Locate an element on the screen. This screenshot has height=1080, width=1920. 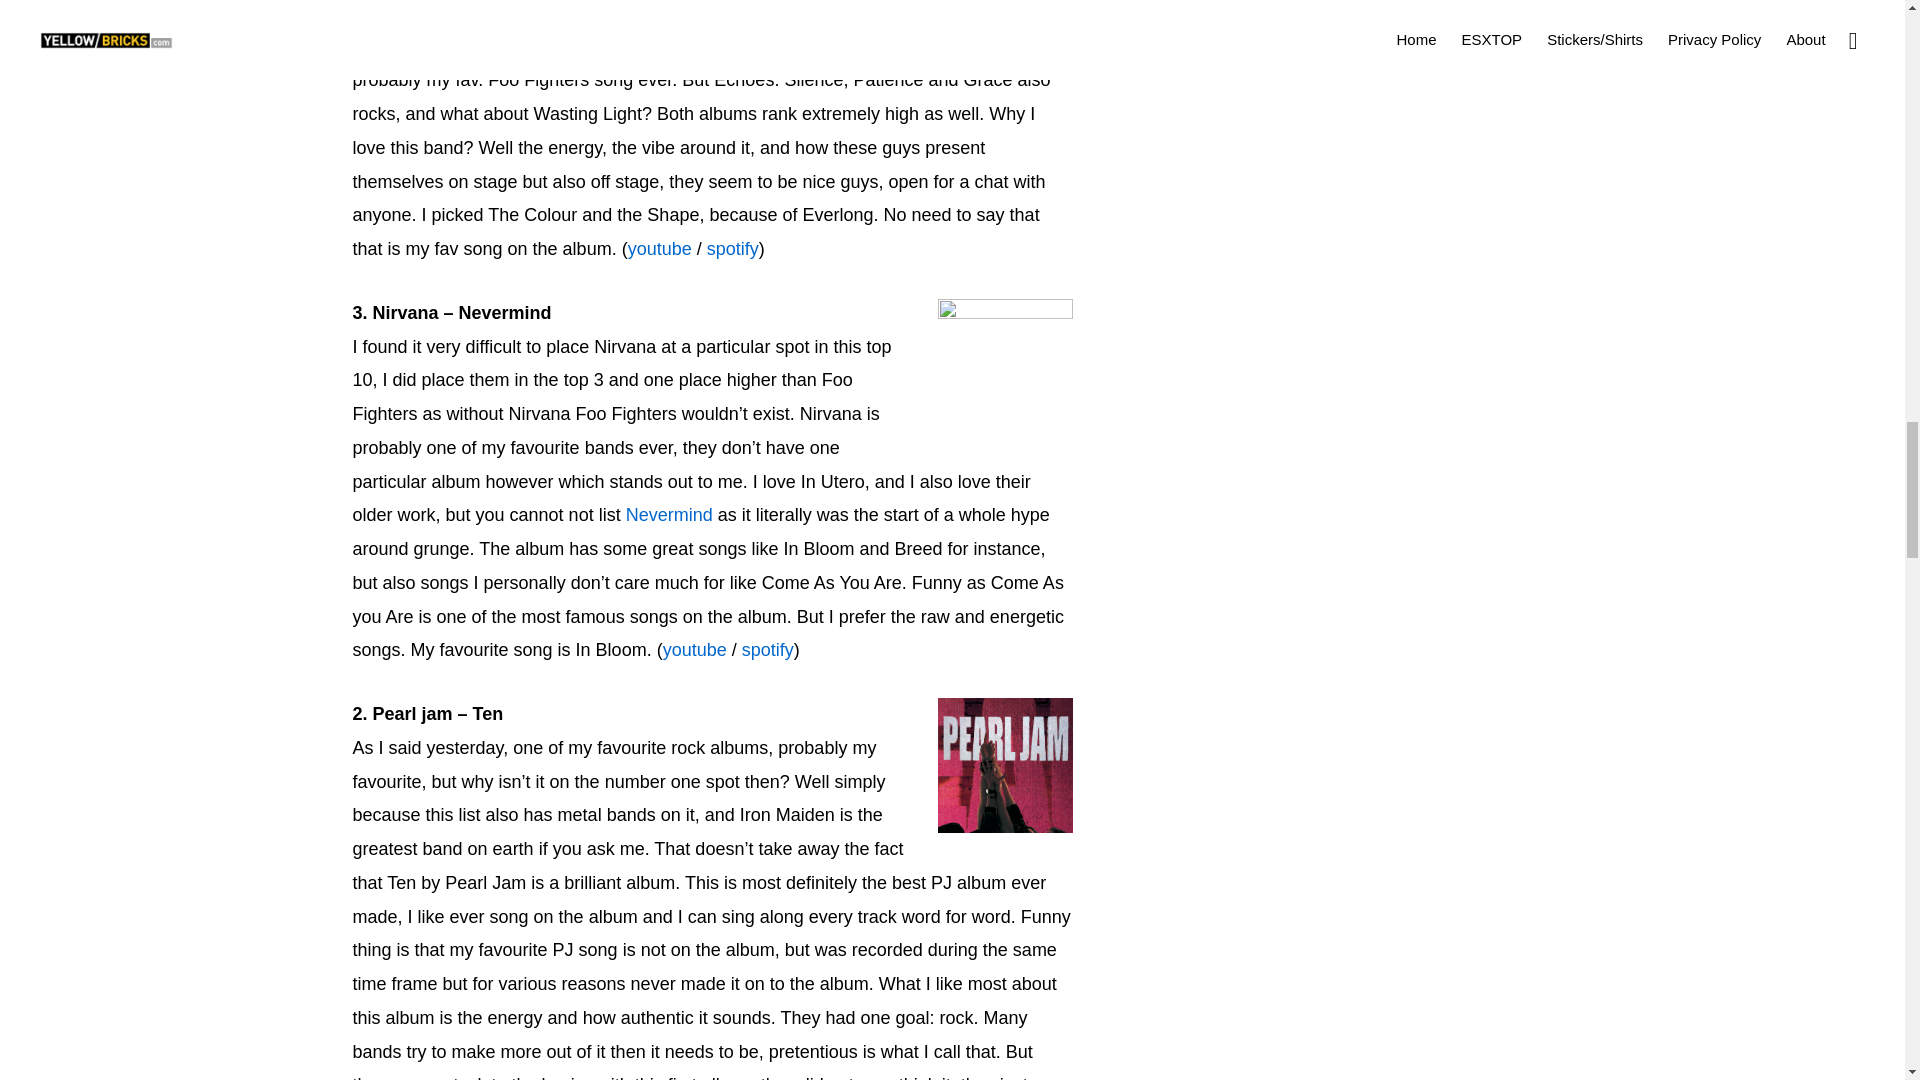
Nevermind is located at coordinates (668, 514).